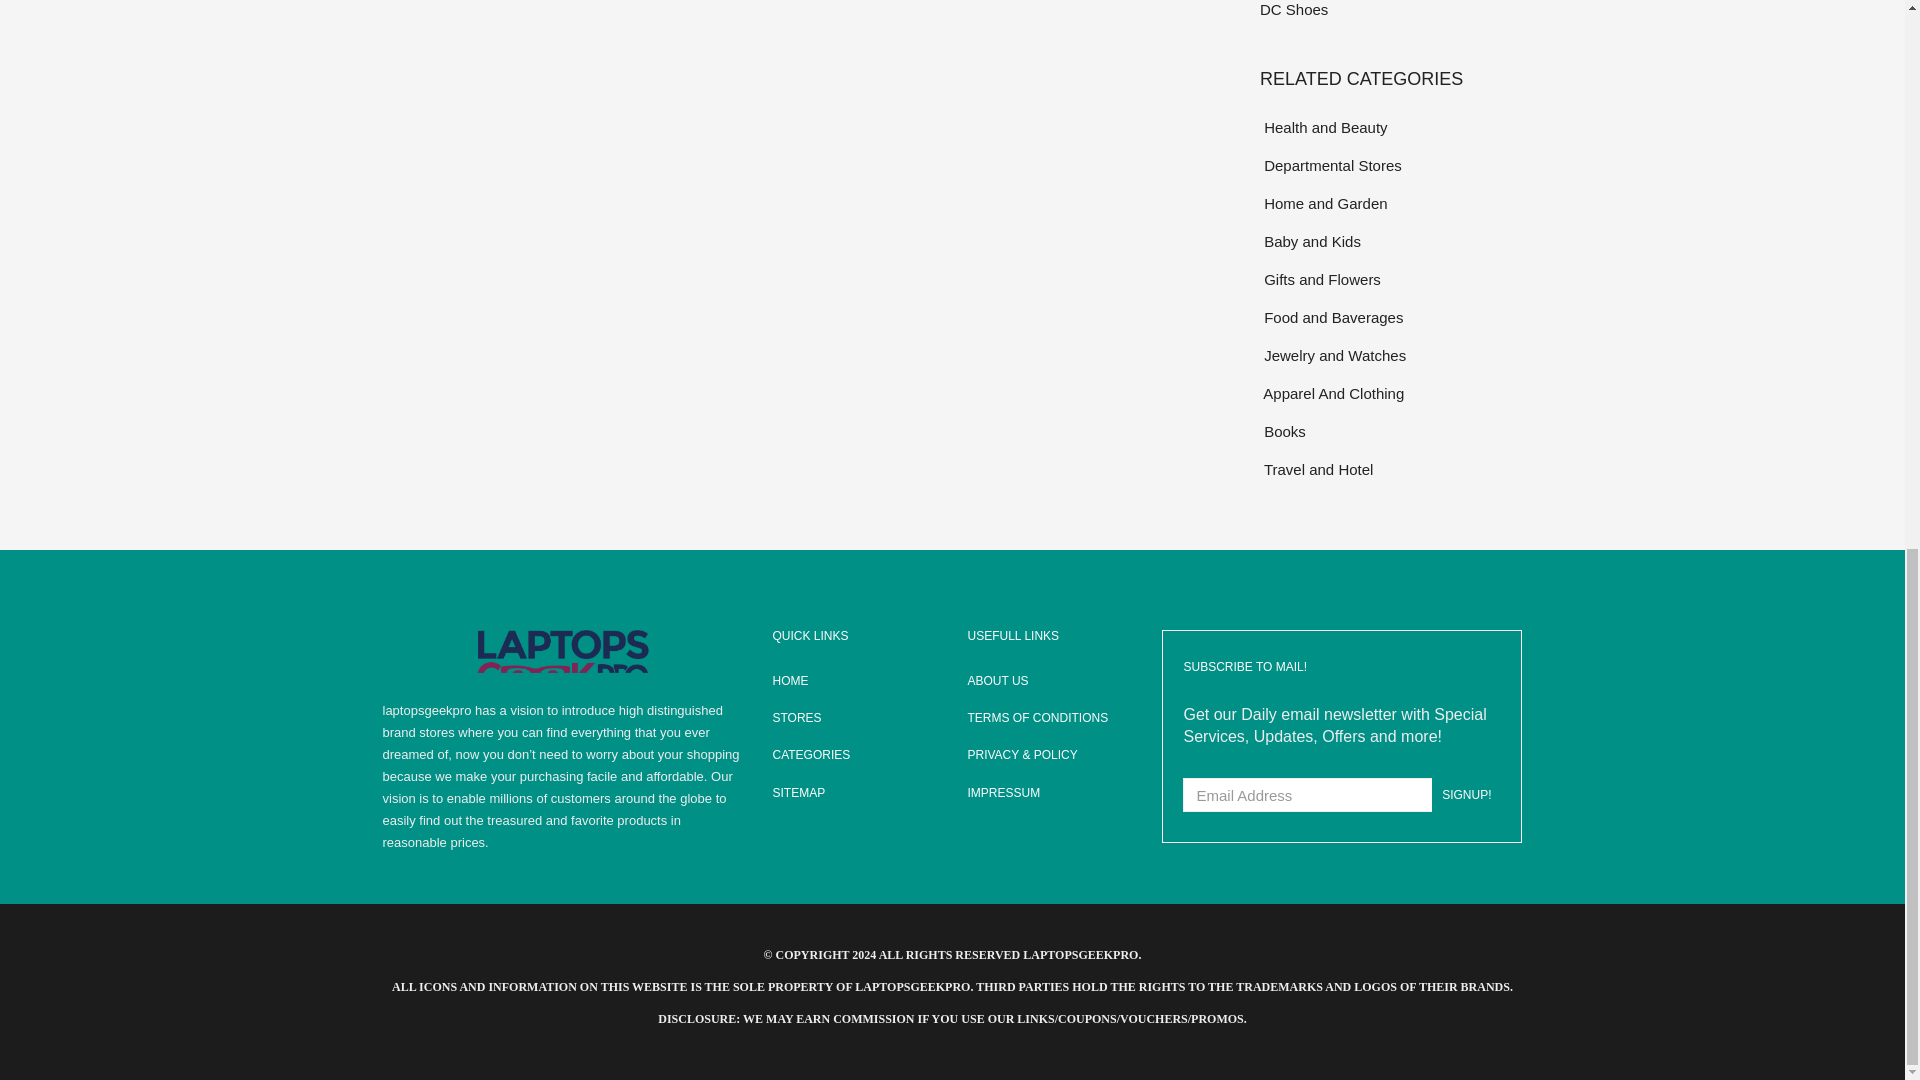  Describe the element at coordinates (854, 718) in the screenshot. I see `STORES` at that location.